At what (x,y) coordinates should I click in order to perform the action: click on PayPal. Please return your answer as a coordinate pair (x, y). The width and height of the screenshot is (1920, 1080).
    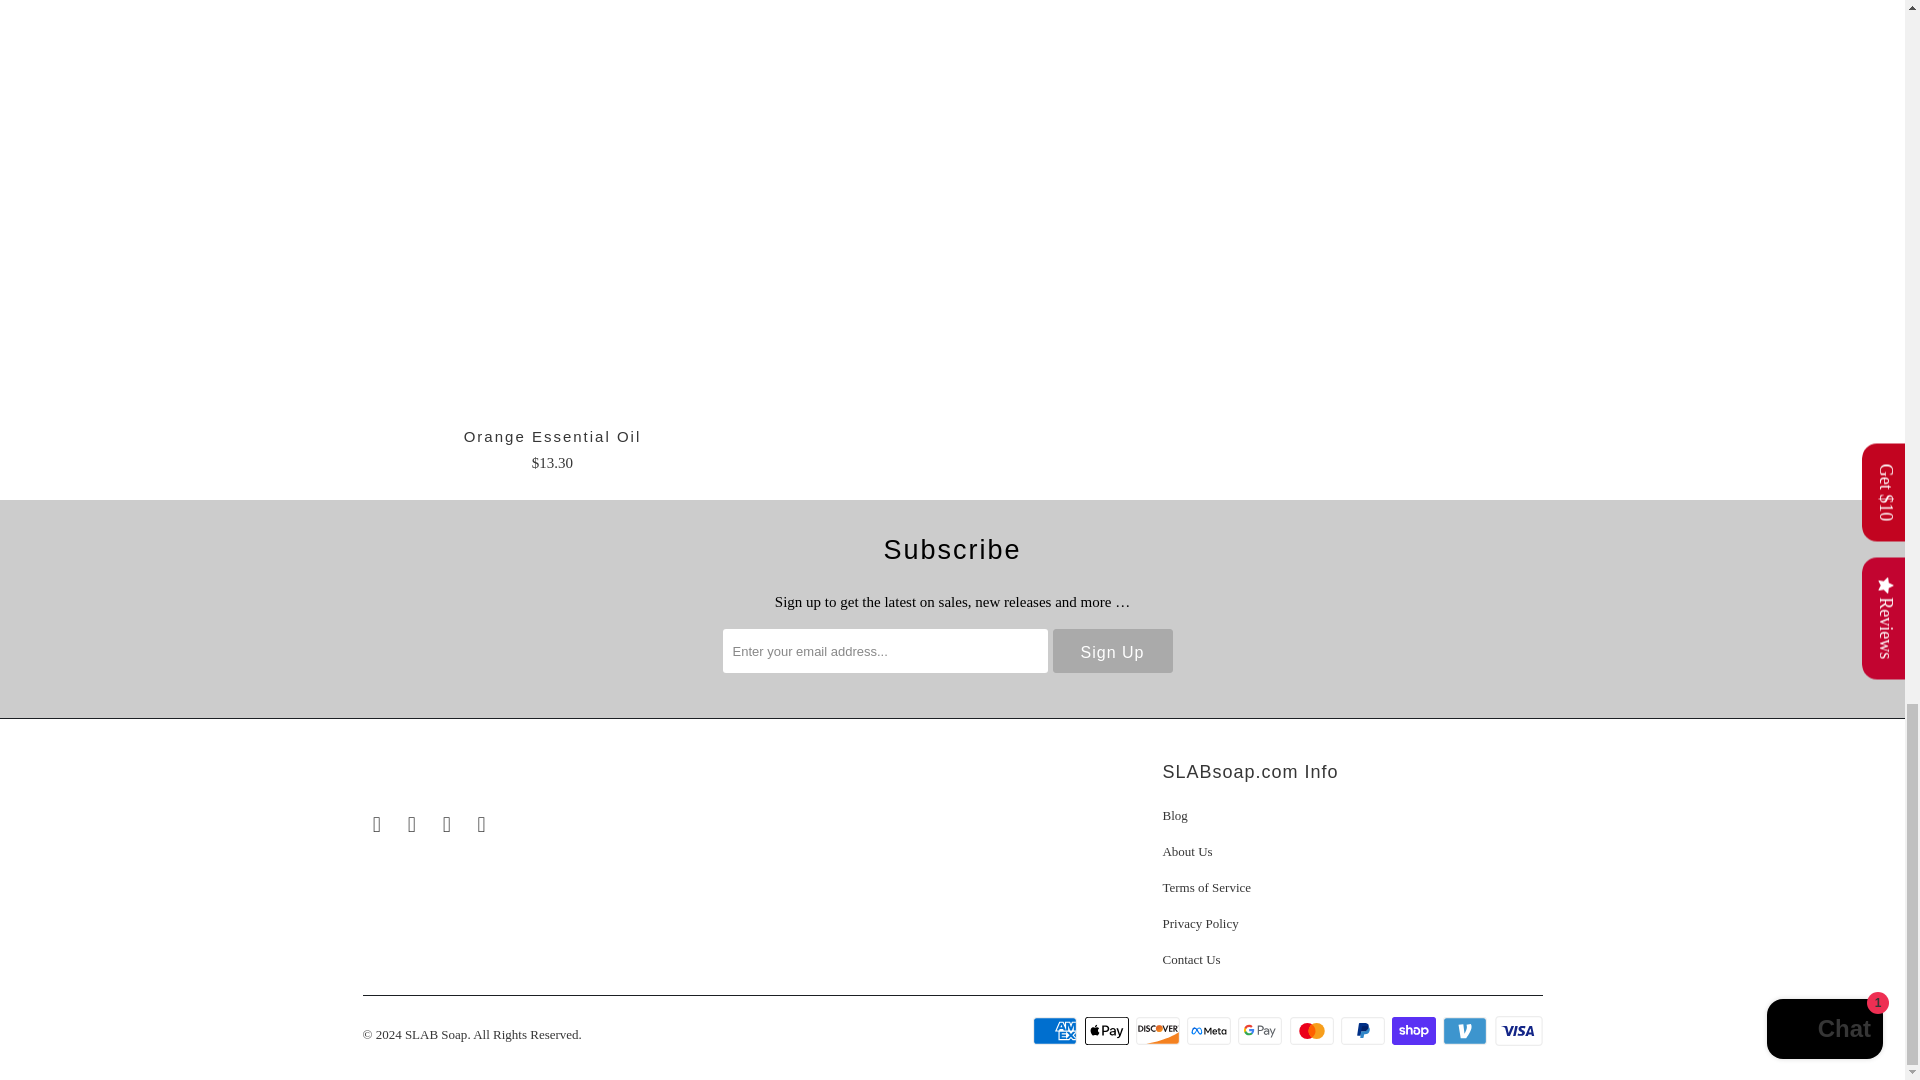
    Looking at the image, I should click on (1364, 1031).